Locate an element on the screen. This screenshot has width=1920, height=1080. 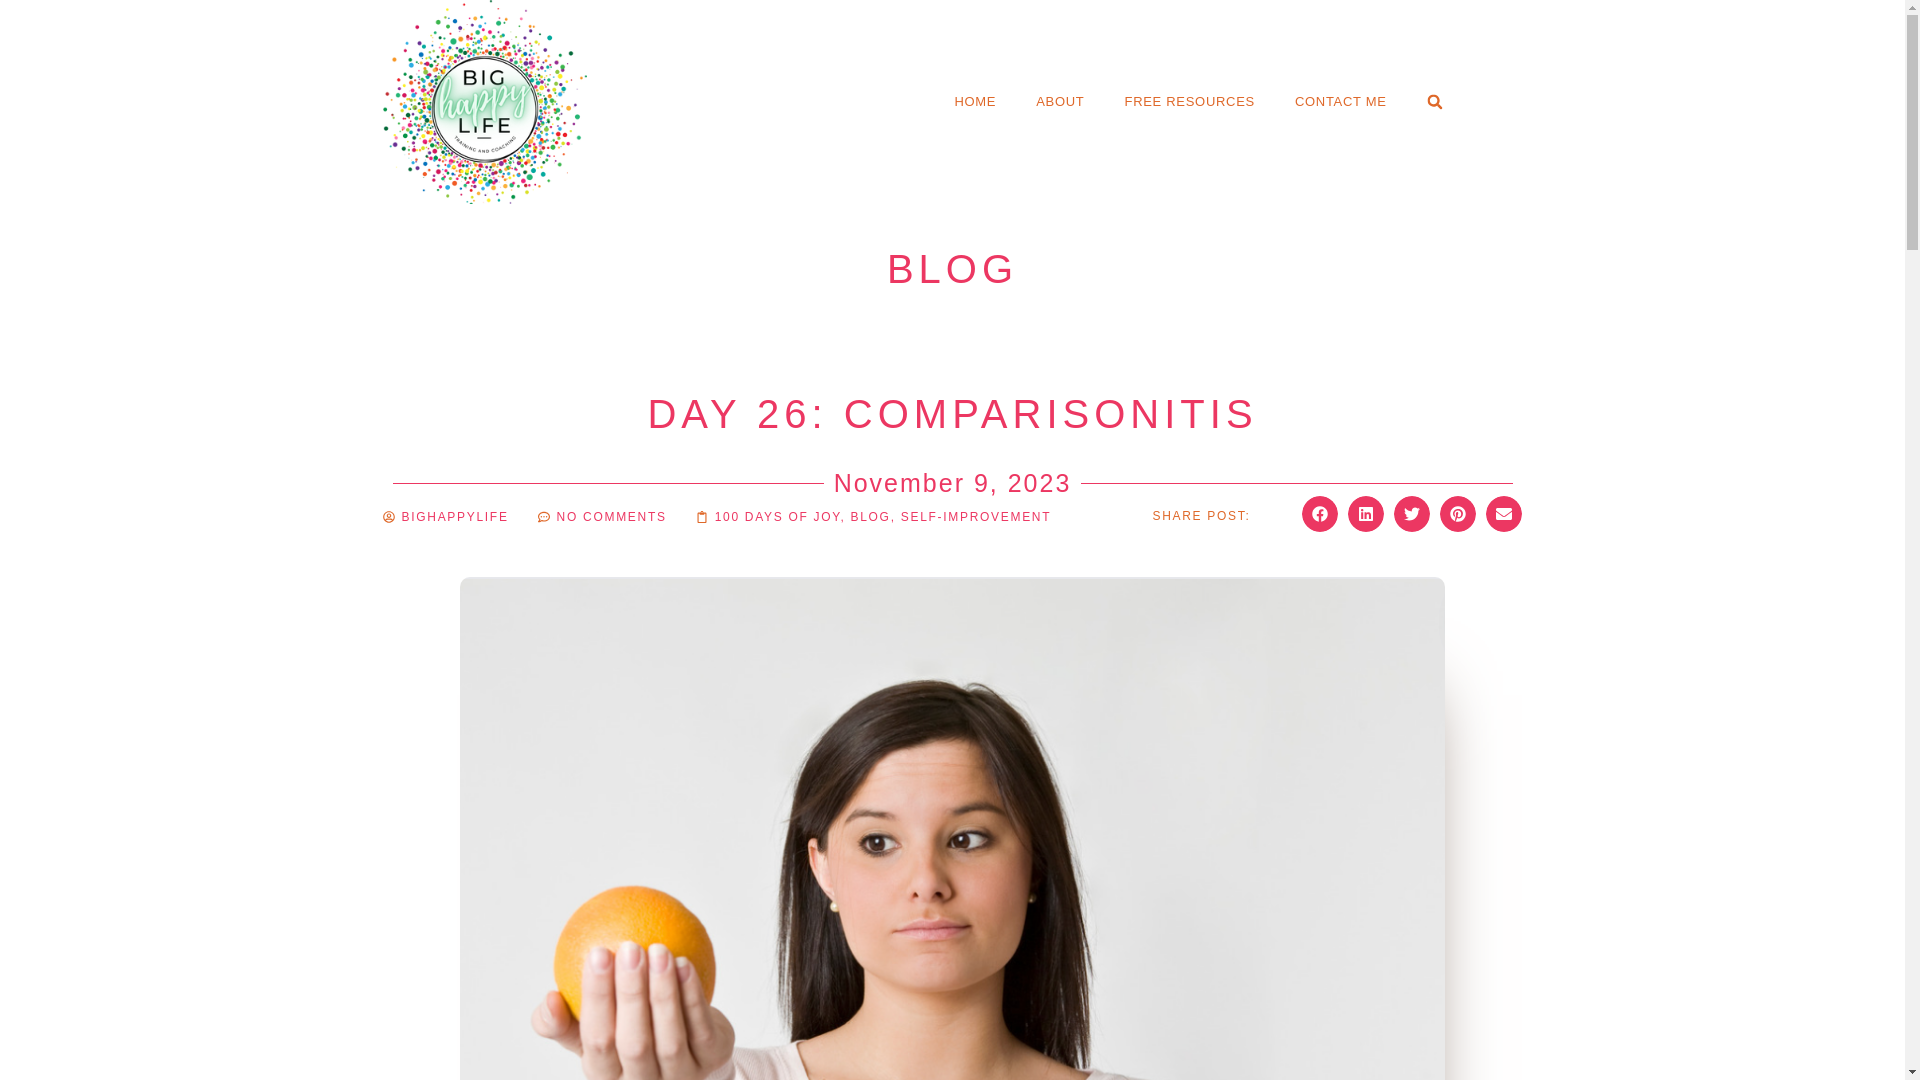
100 DAYS OF JOY is located at coordinates (777, 516).